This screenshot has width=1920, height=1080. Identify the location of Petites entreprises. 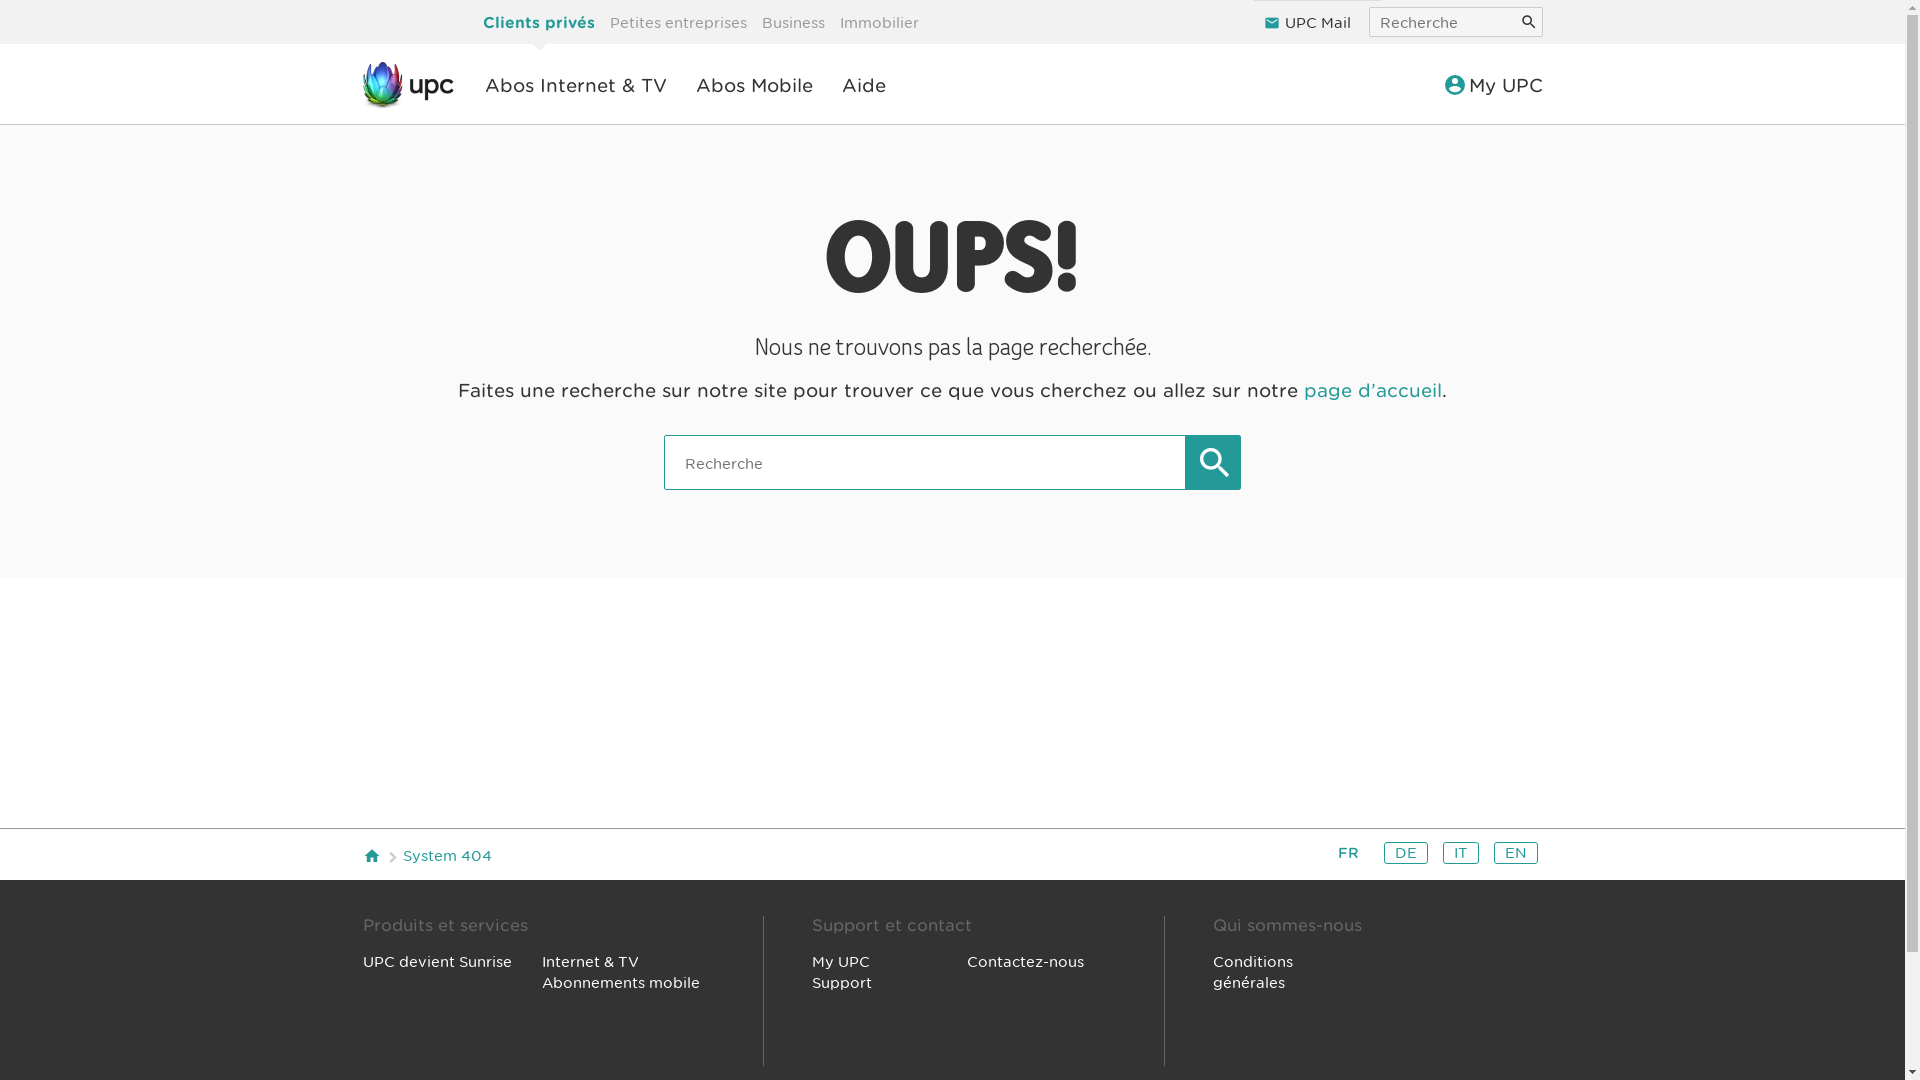
(678, 22).